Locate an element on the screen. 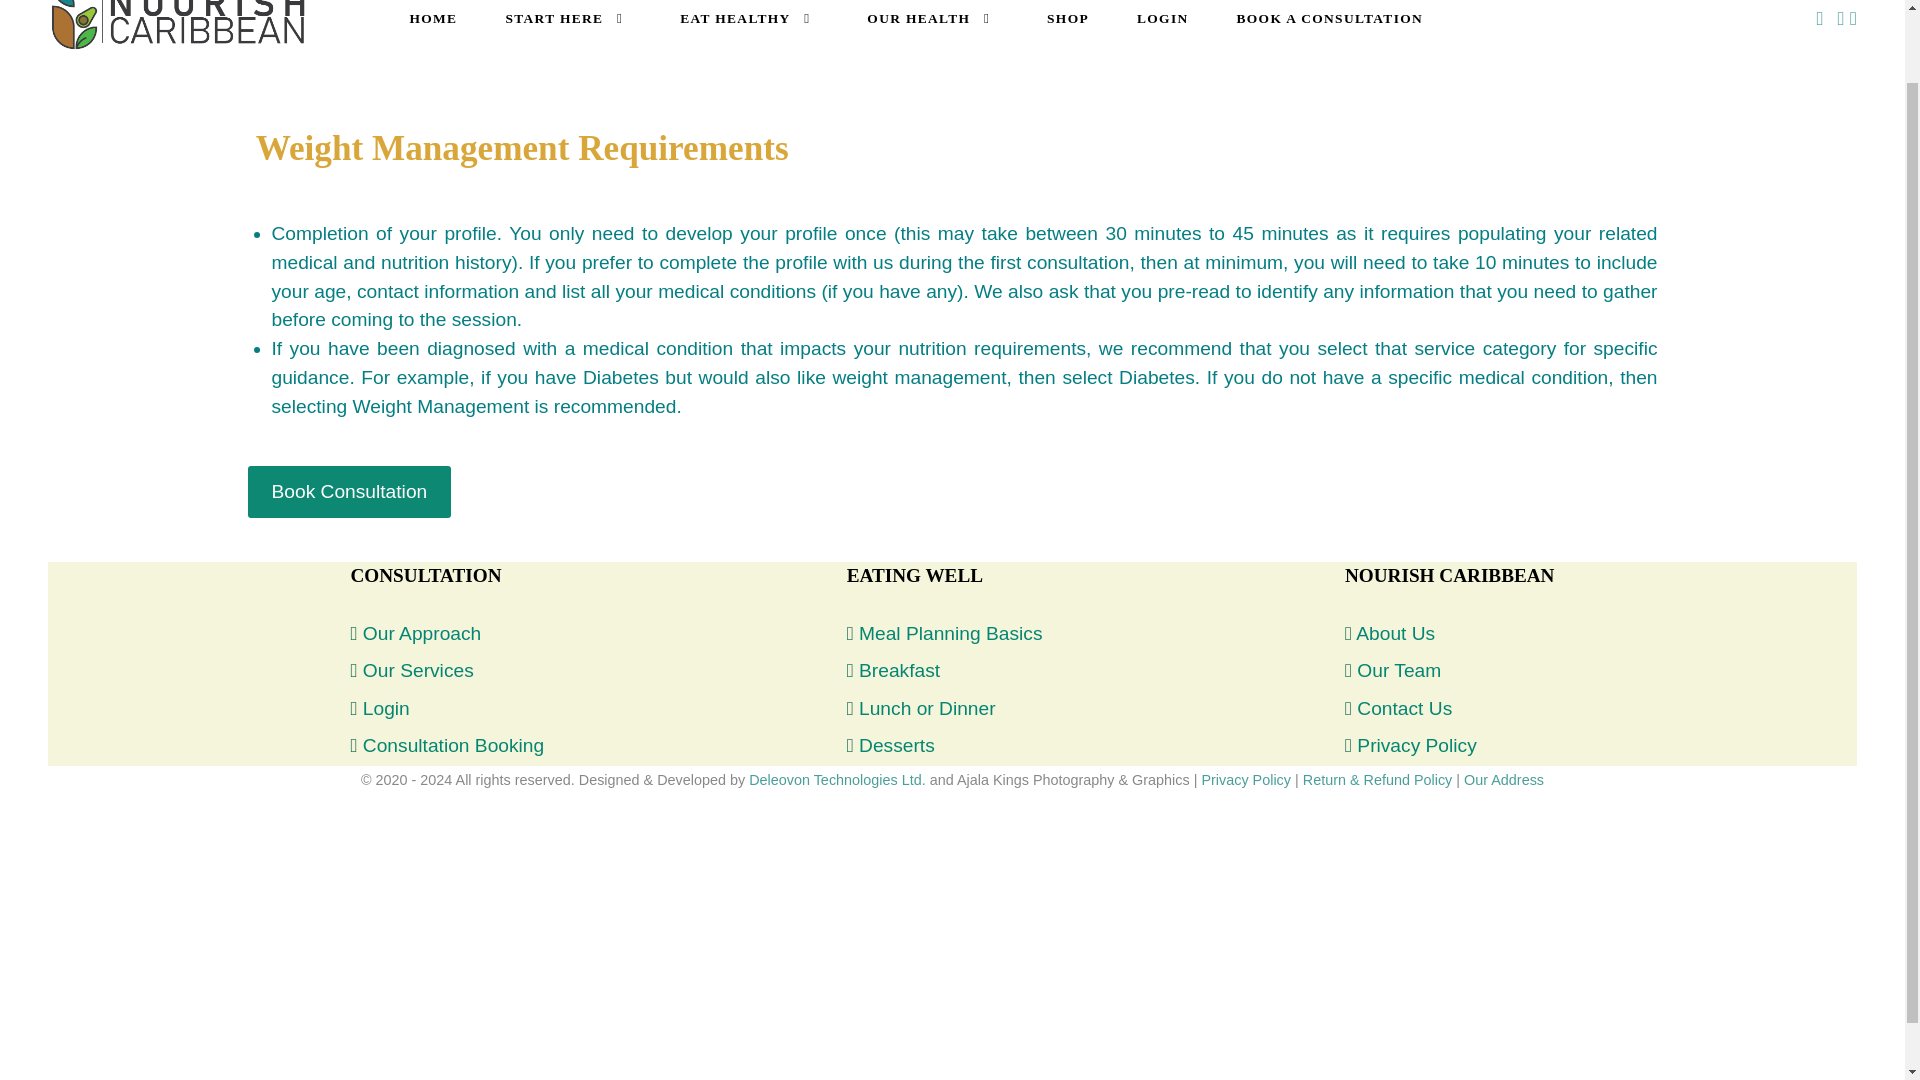 This screenshot has height=1080, width=1920. LOGIN is located at coordinates (1163, 18).